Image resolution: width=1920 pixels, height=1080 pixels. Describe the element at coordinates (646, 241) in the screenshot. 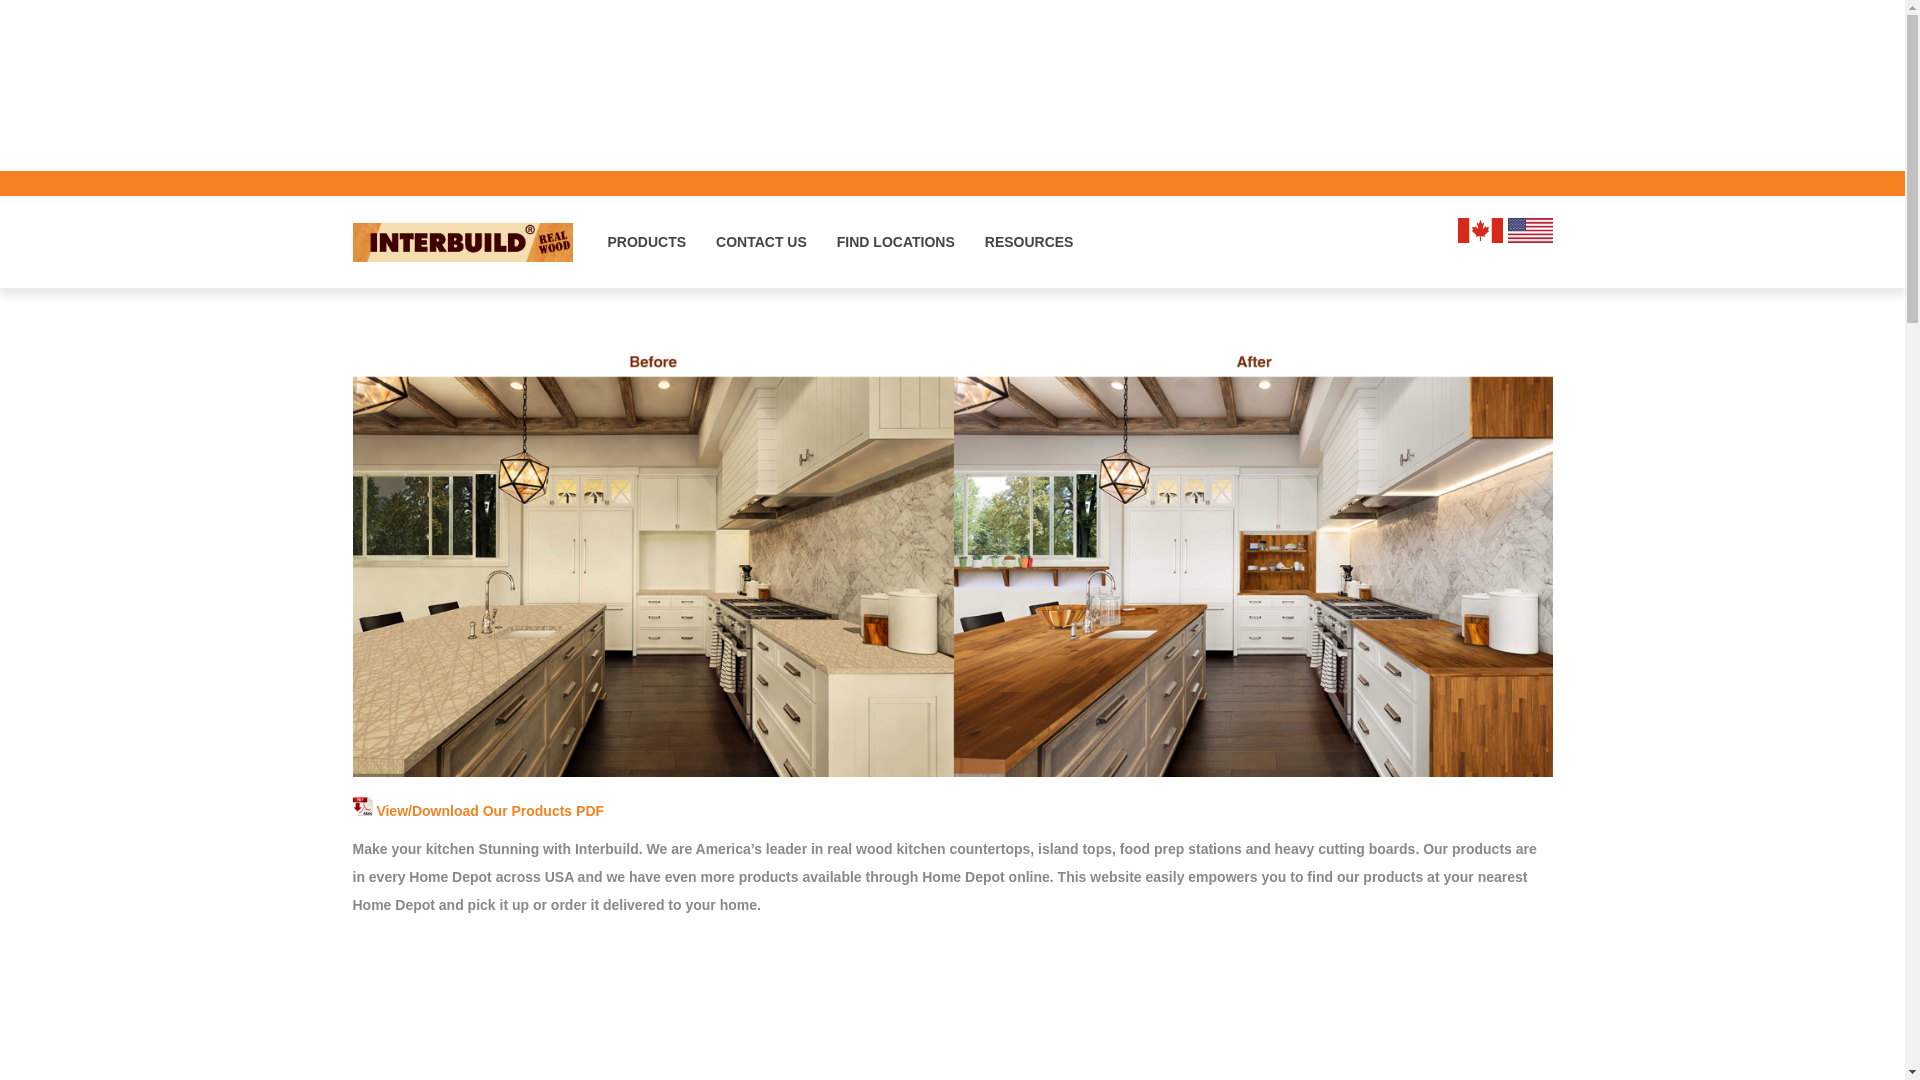

I see `PRODUCTS` at that location.